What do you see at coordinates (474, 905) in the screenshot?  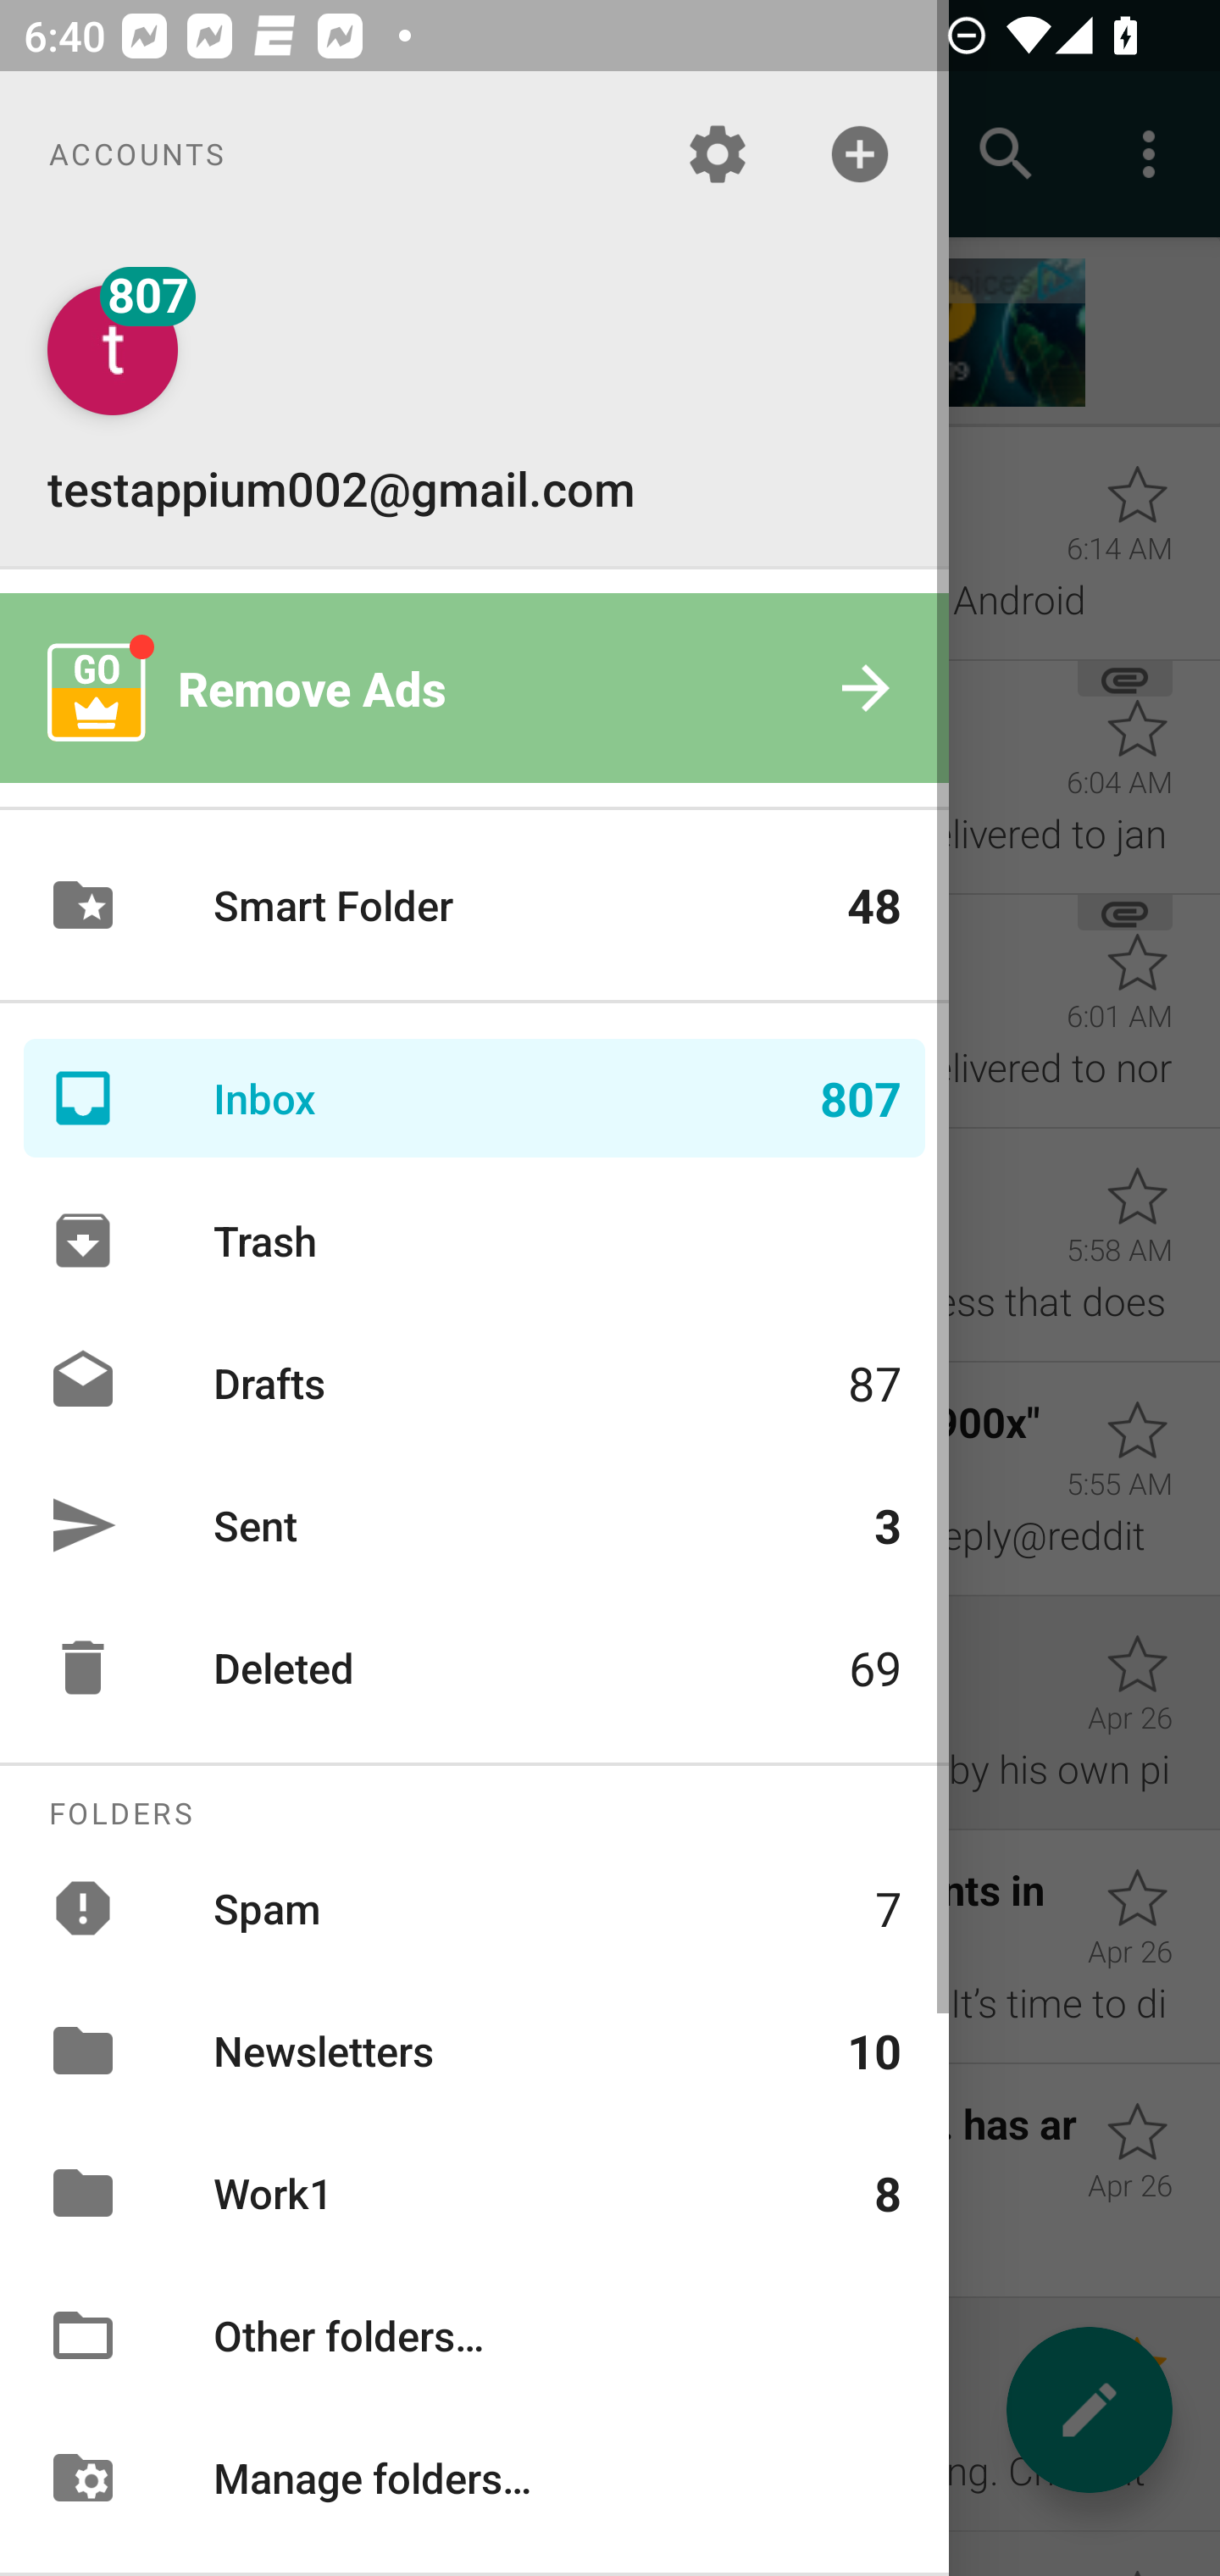 I see `Smart Folder 48` at bounding box center [474, 905].